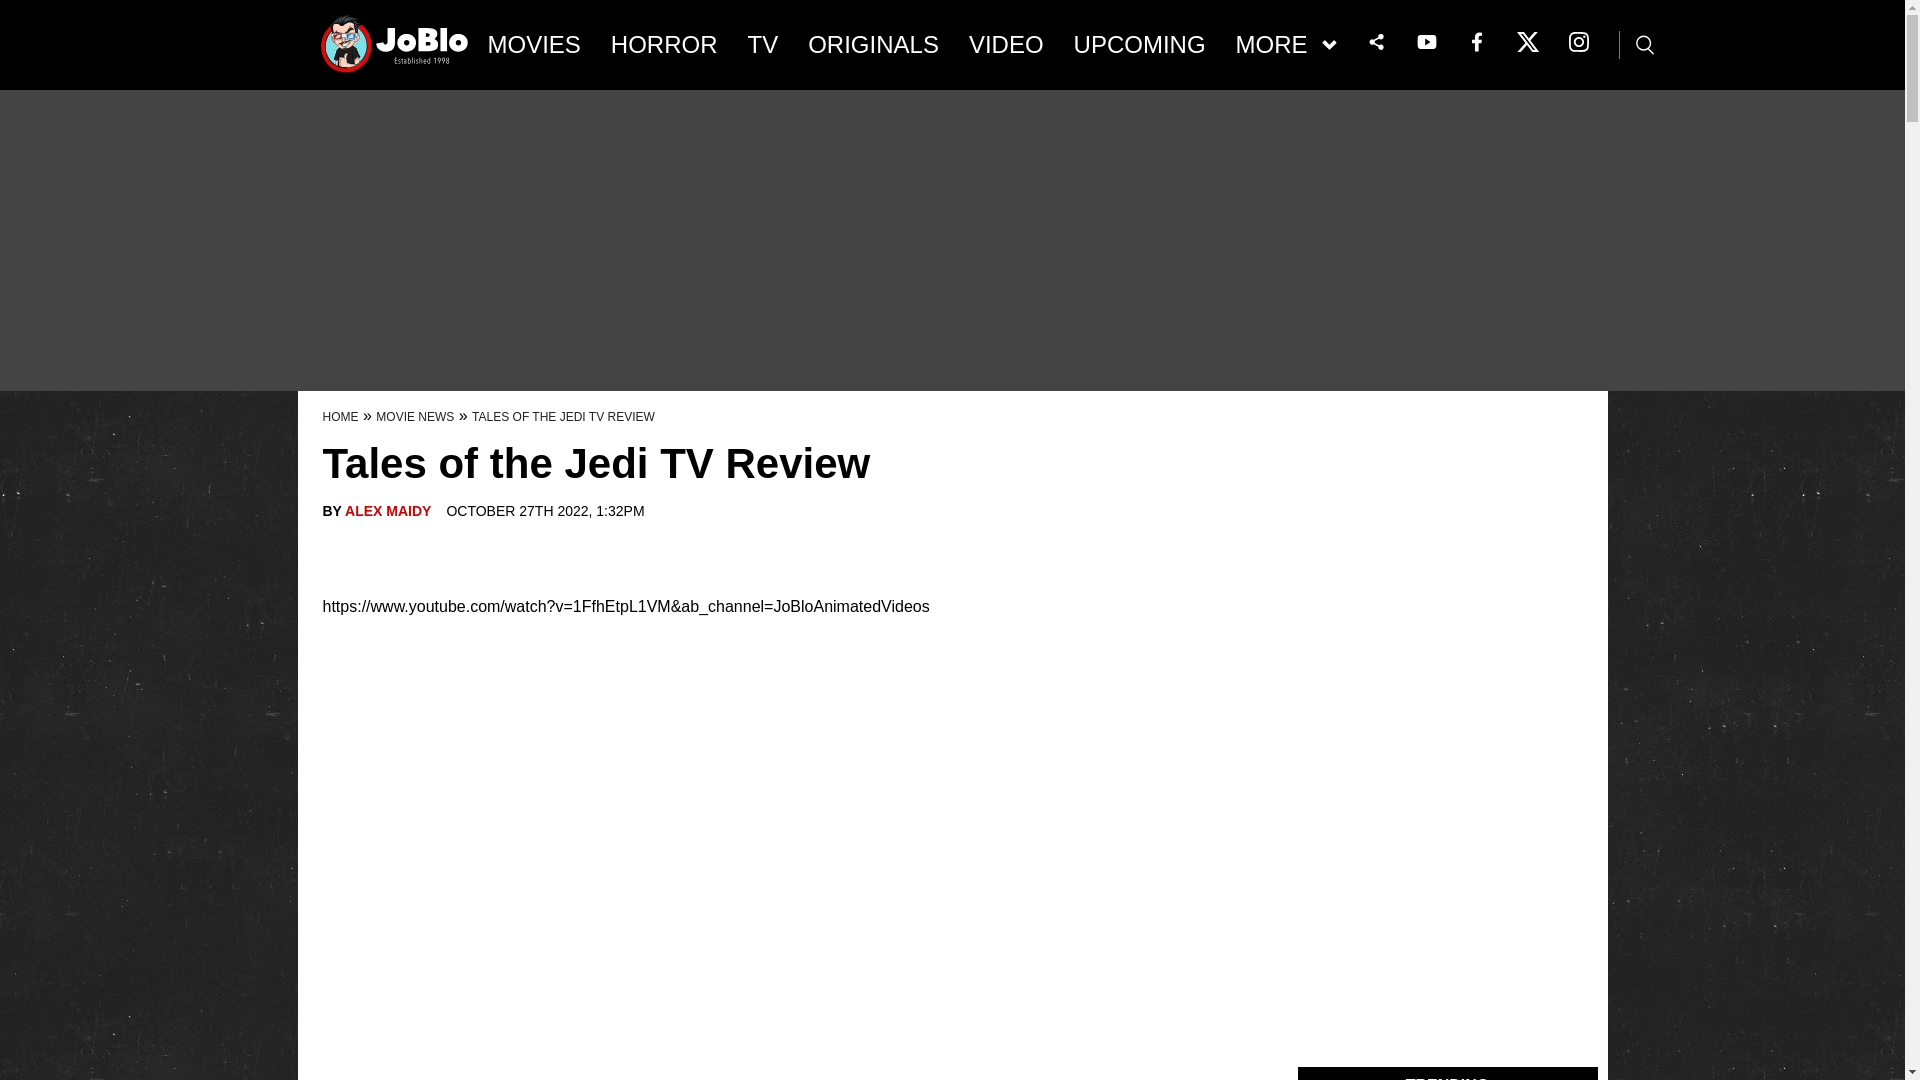 This screenshot has width=1920, height=1080. Describe the element at coordinates (1006, 45) in the screenshot. I see `VIDEO` at that location.